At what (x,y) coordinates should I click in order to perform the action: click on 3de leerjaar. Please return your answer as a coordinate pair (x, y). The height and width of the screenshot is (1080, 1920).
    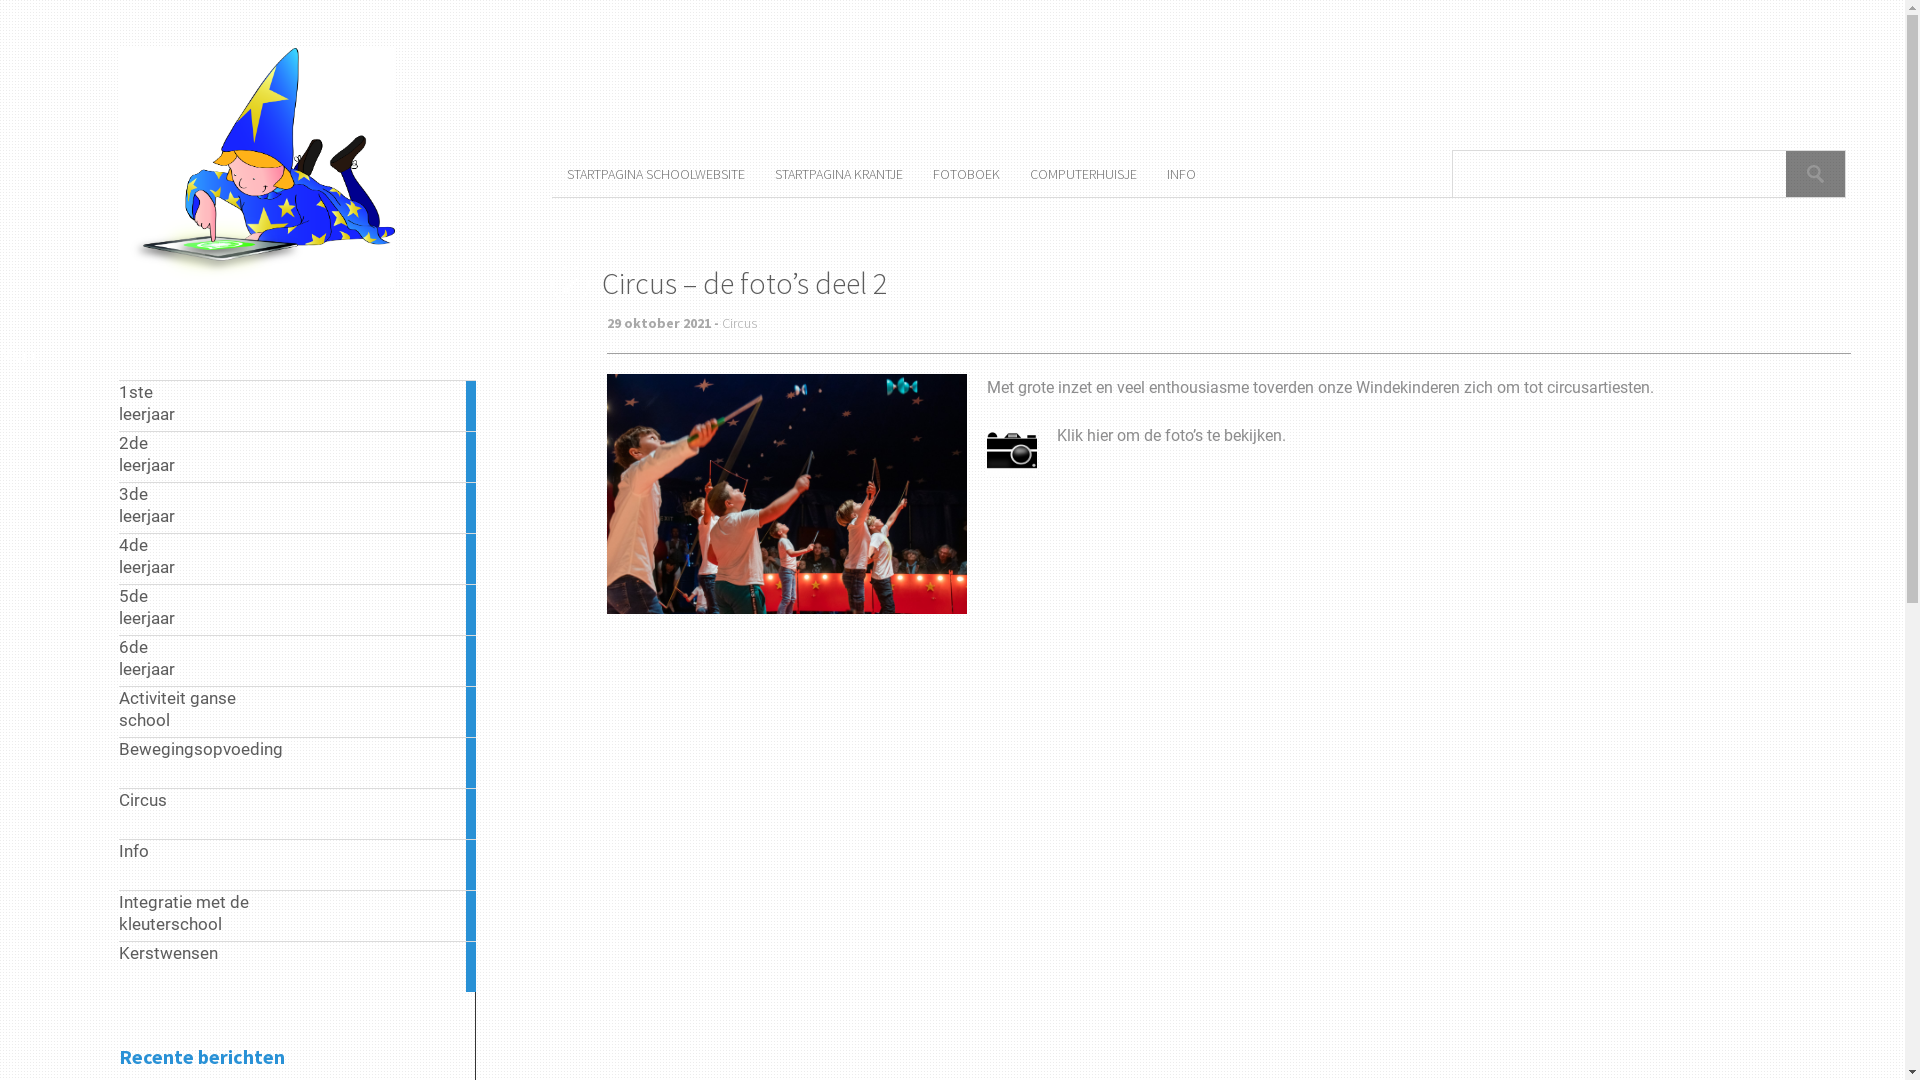
    Looking at the image, I should click on (298, 508).